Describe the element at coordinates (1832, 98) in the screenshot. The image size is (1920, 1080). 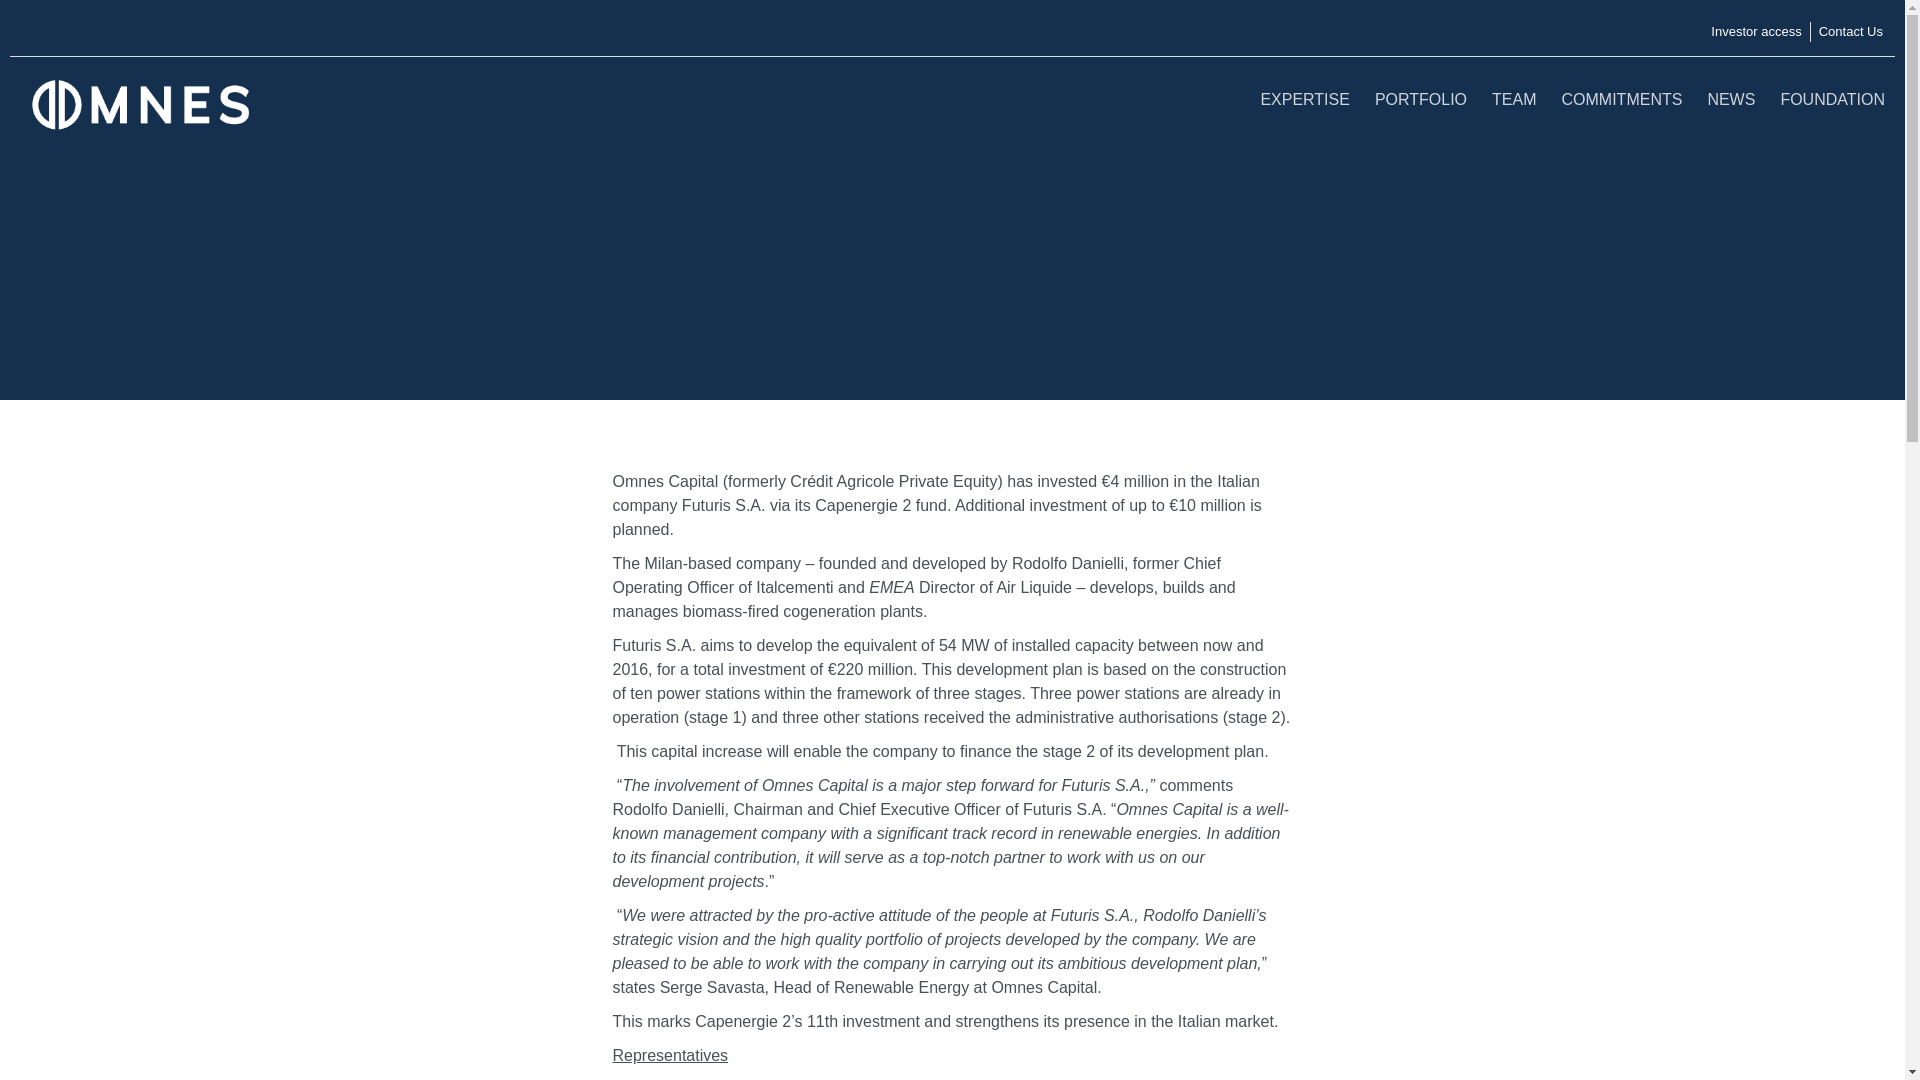
I see `FOUNDATION` at that location.